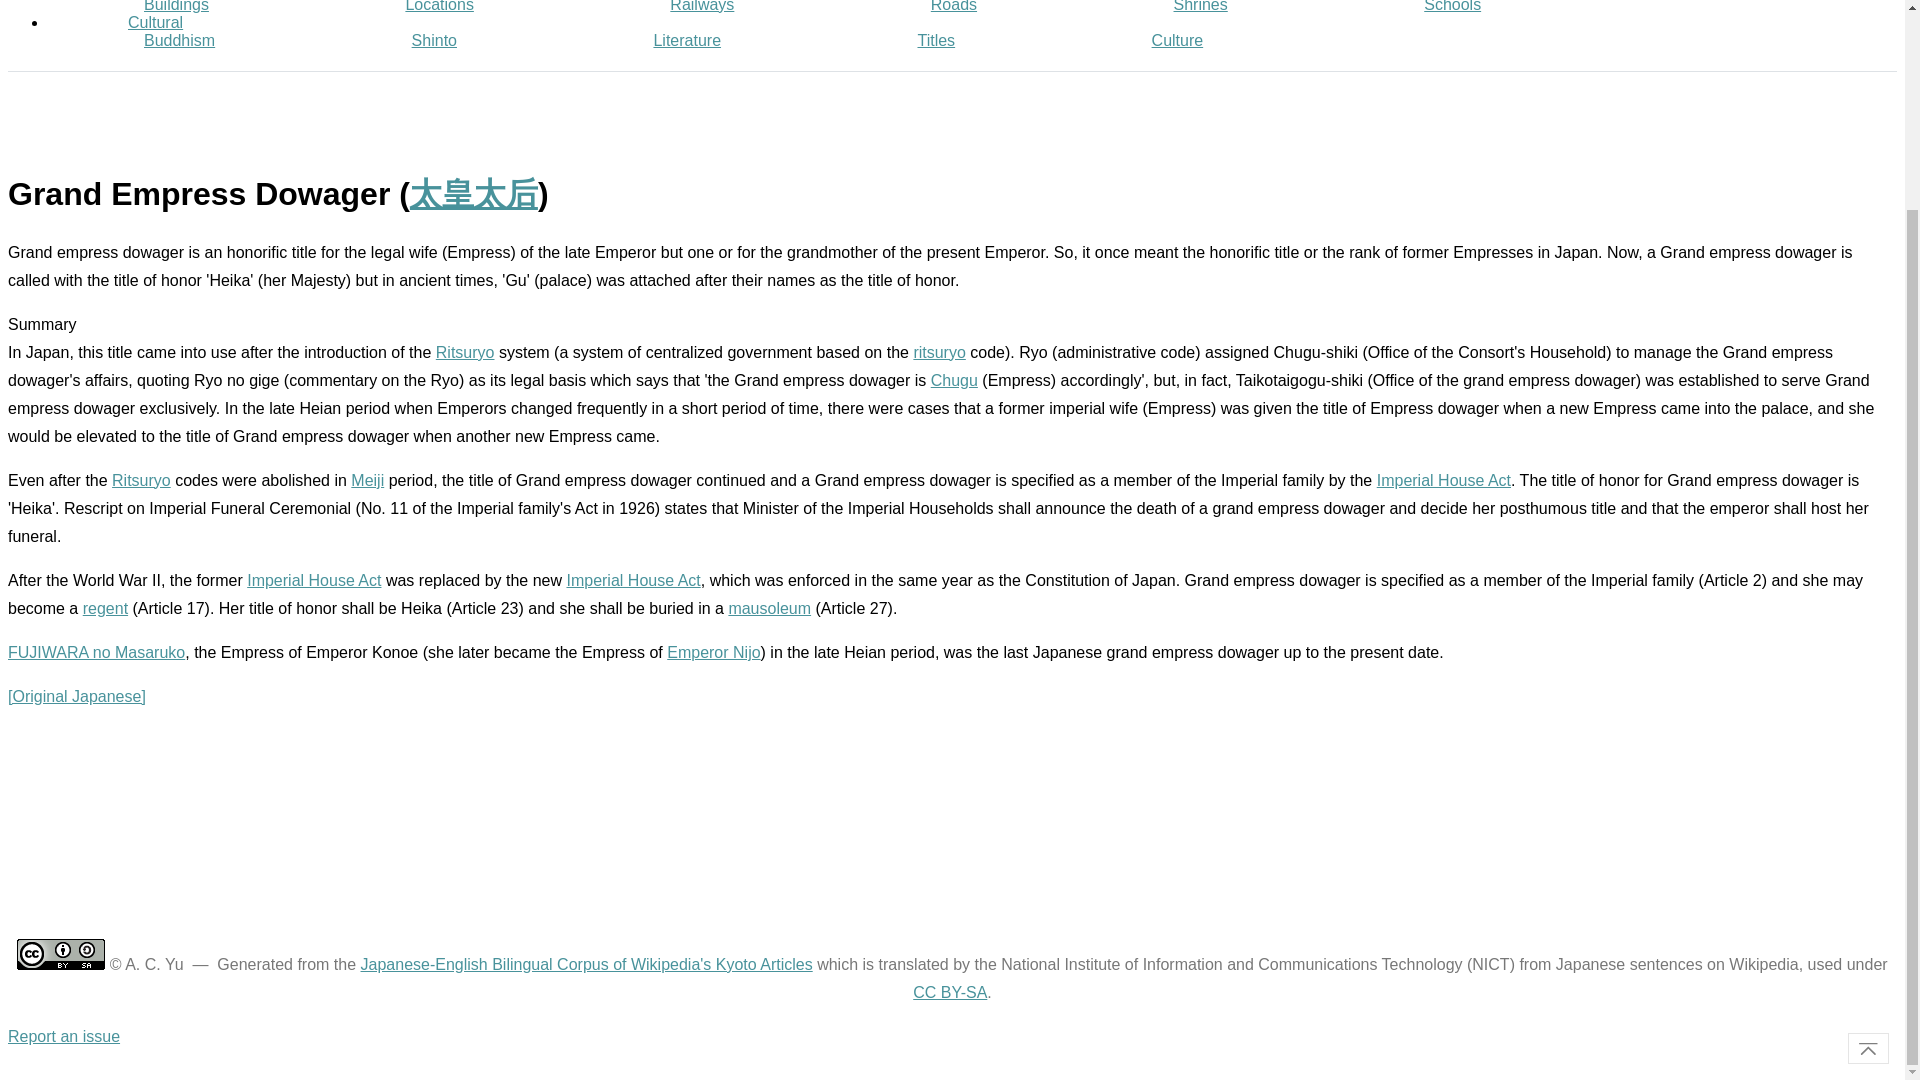  I want to click on Schools, so click(1452, 6).